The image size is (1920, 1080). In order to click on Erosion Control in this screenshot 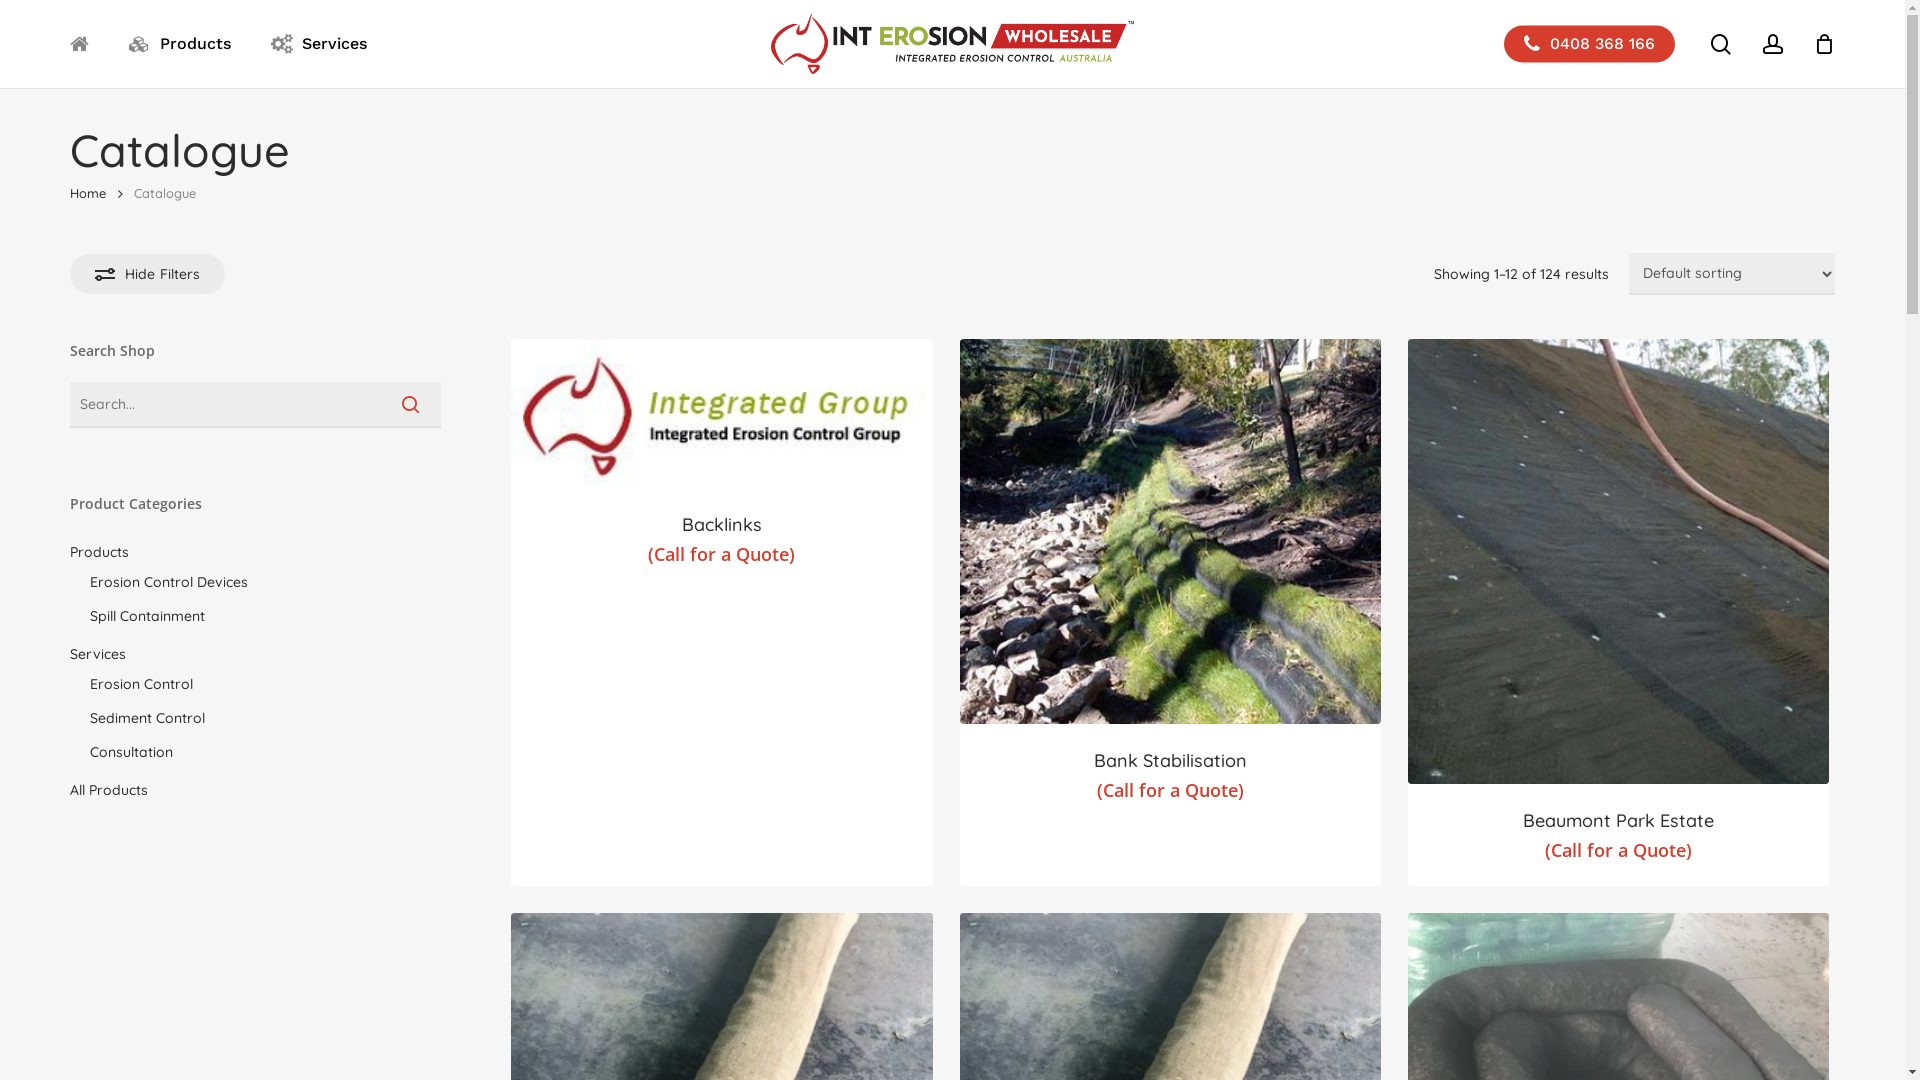, I will do `click(266, 684)`.